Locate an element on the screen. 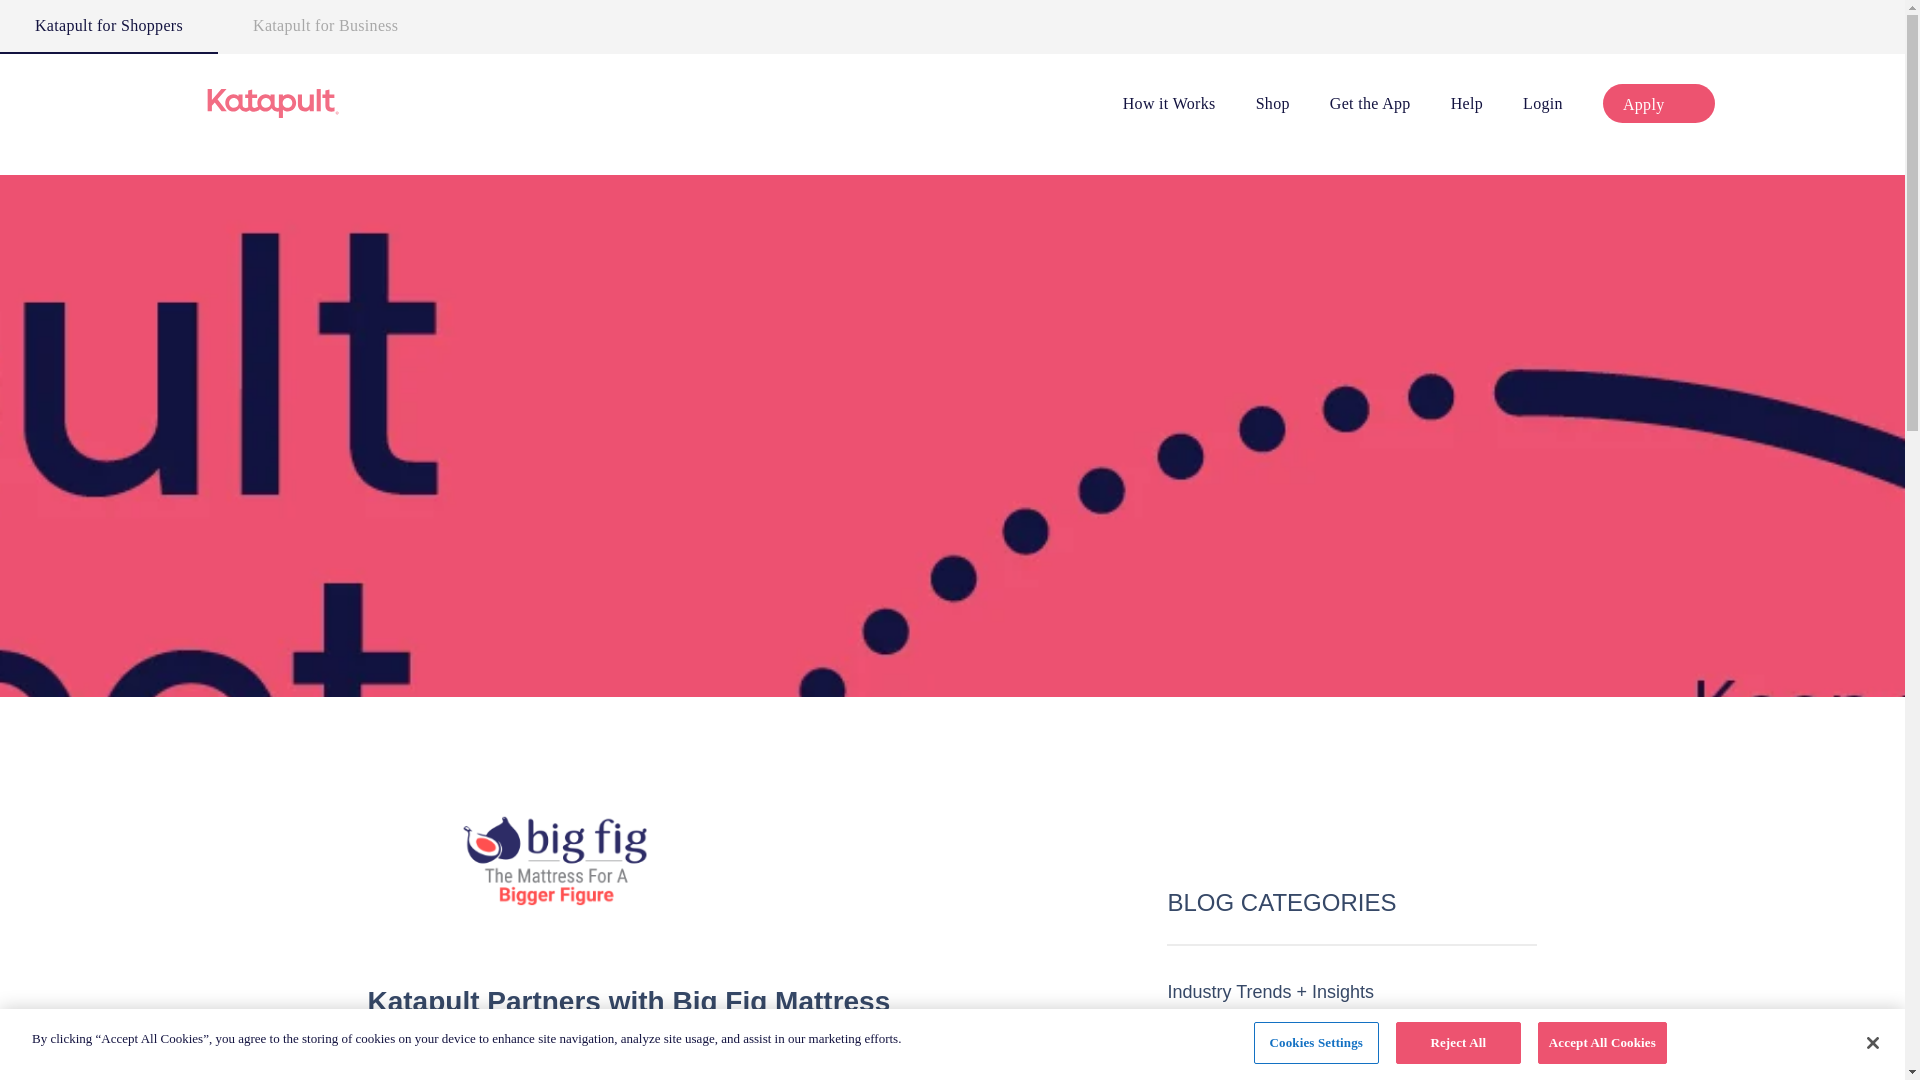 This screenshot has width=1920, height=1080. Katapult News is located at coordinates (1224, 1024).